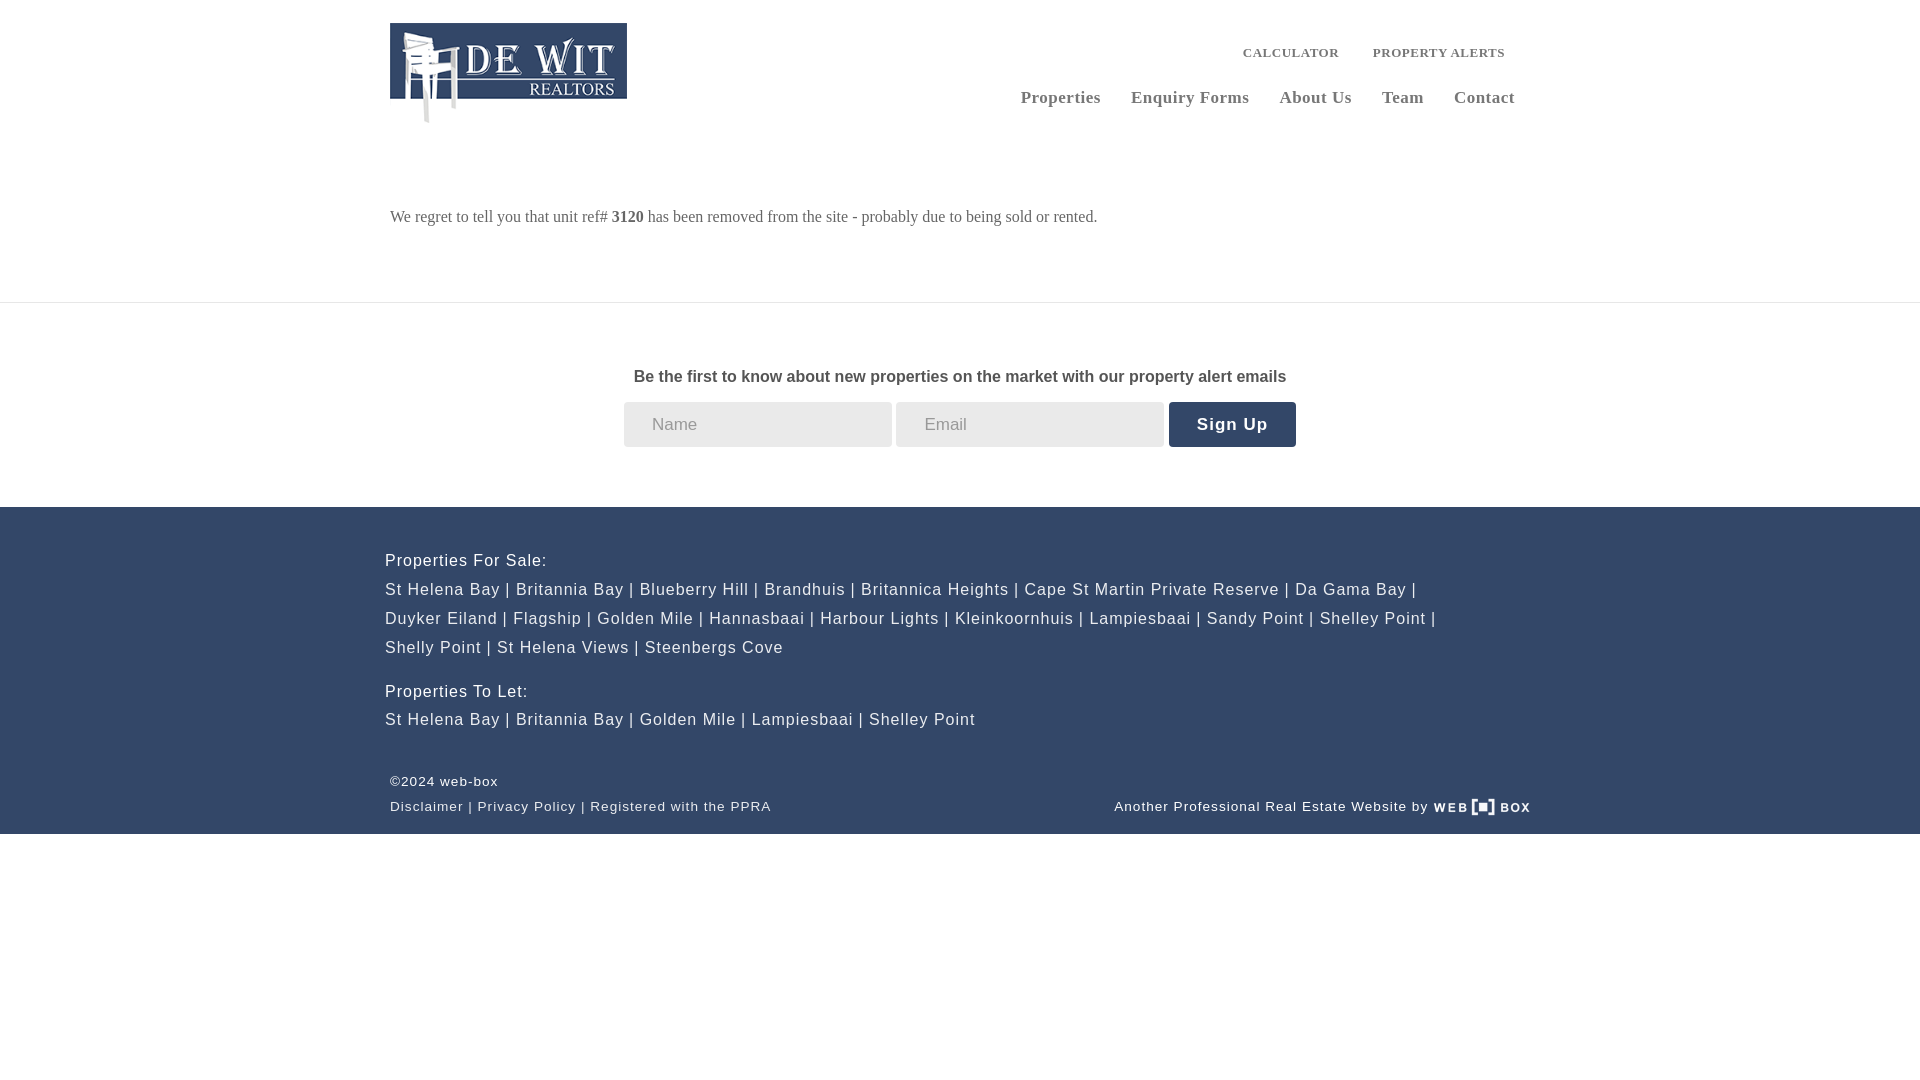  I want to click on Properties for sale in Duyker Eiland, St Helena Bay, so click(446, 618).